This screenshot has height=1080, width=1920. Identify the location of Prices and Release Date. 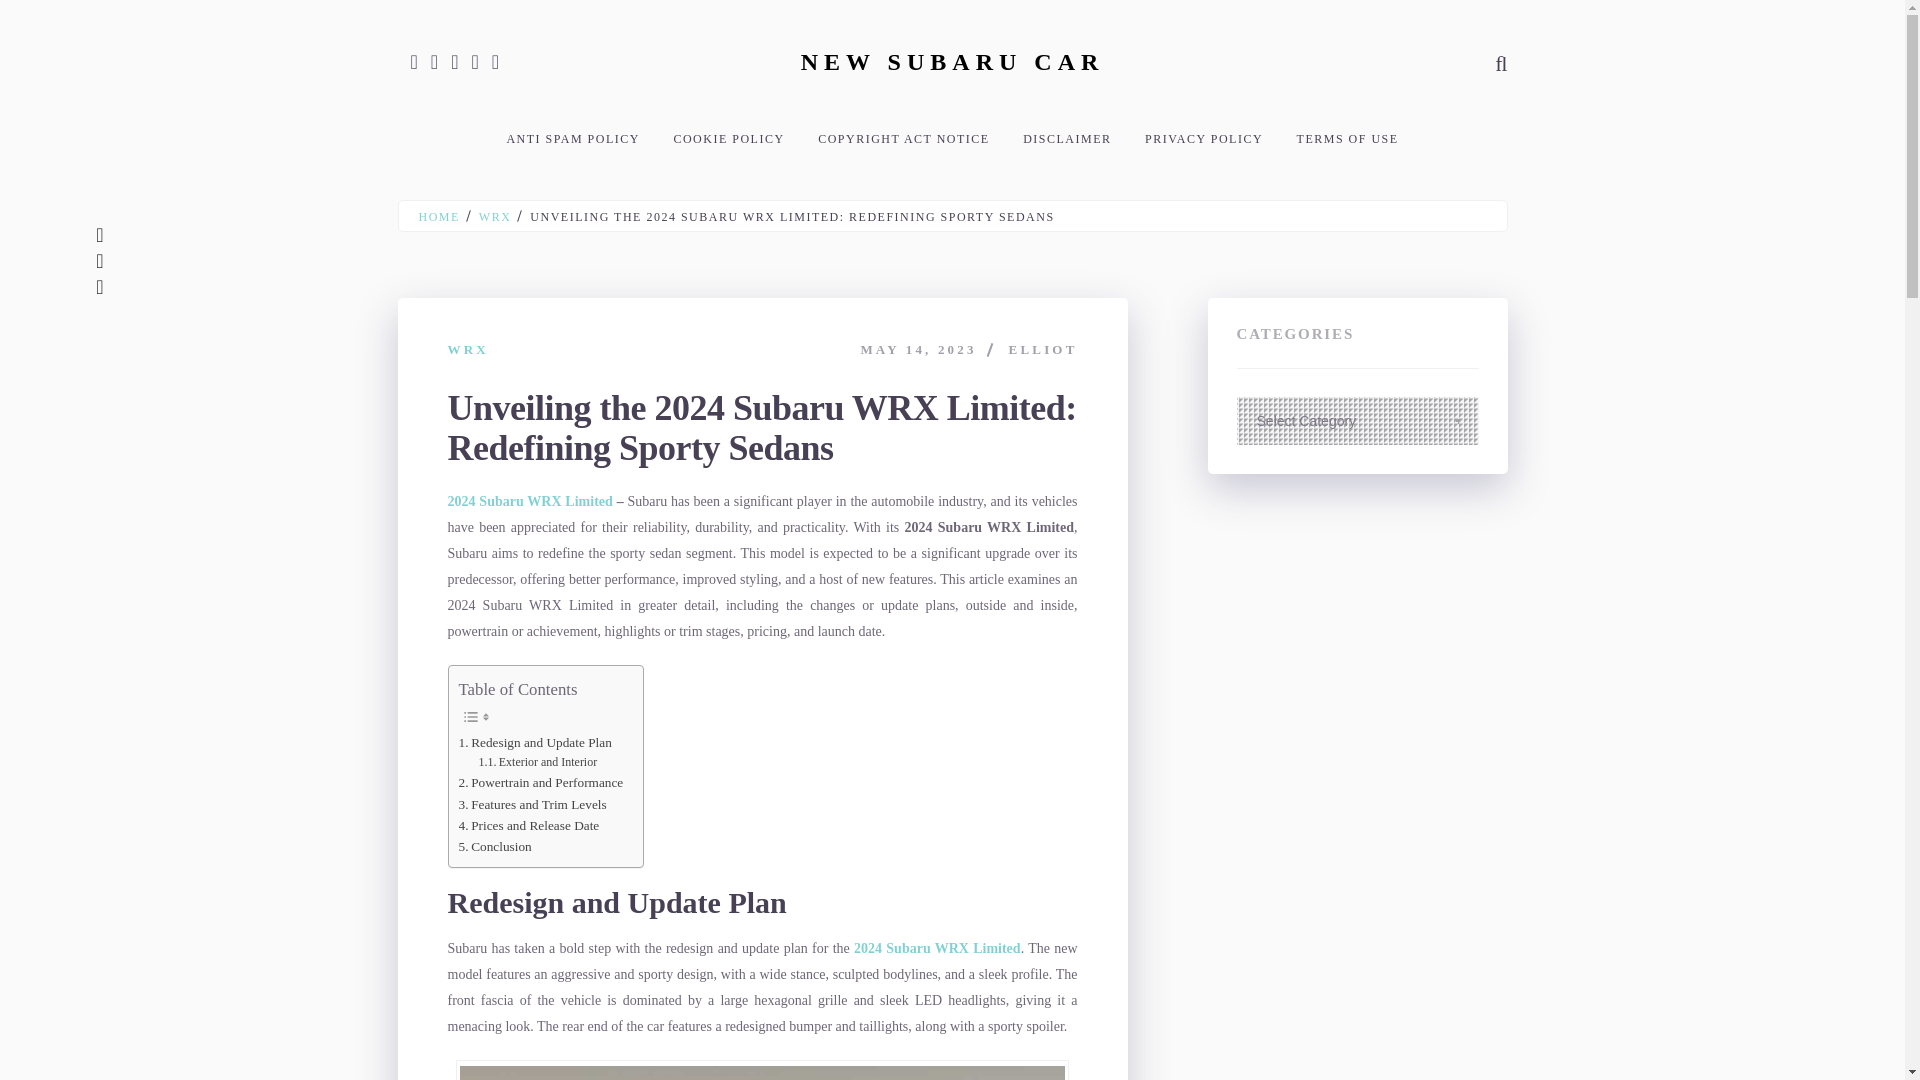
(528, 825).